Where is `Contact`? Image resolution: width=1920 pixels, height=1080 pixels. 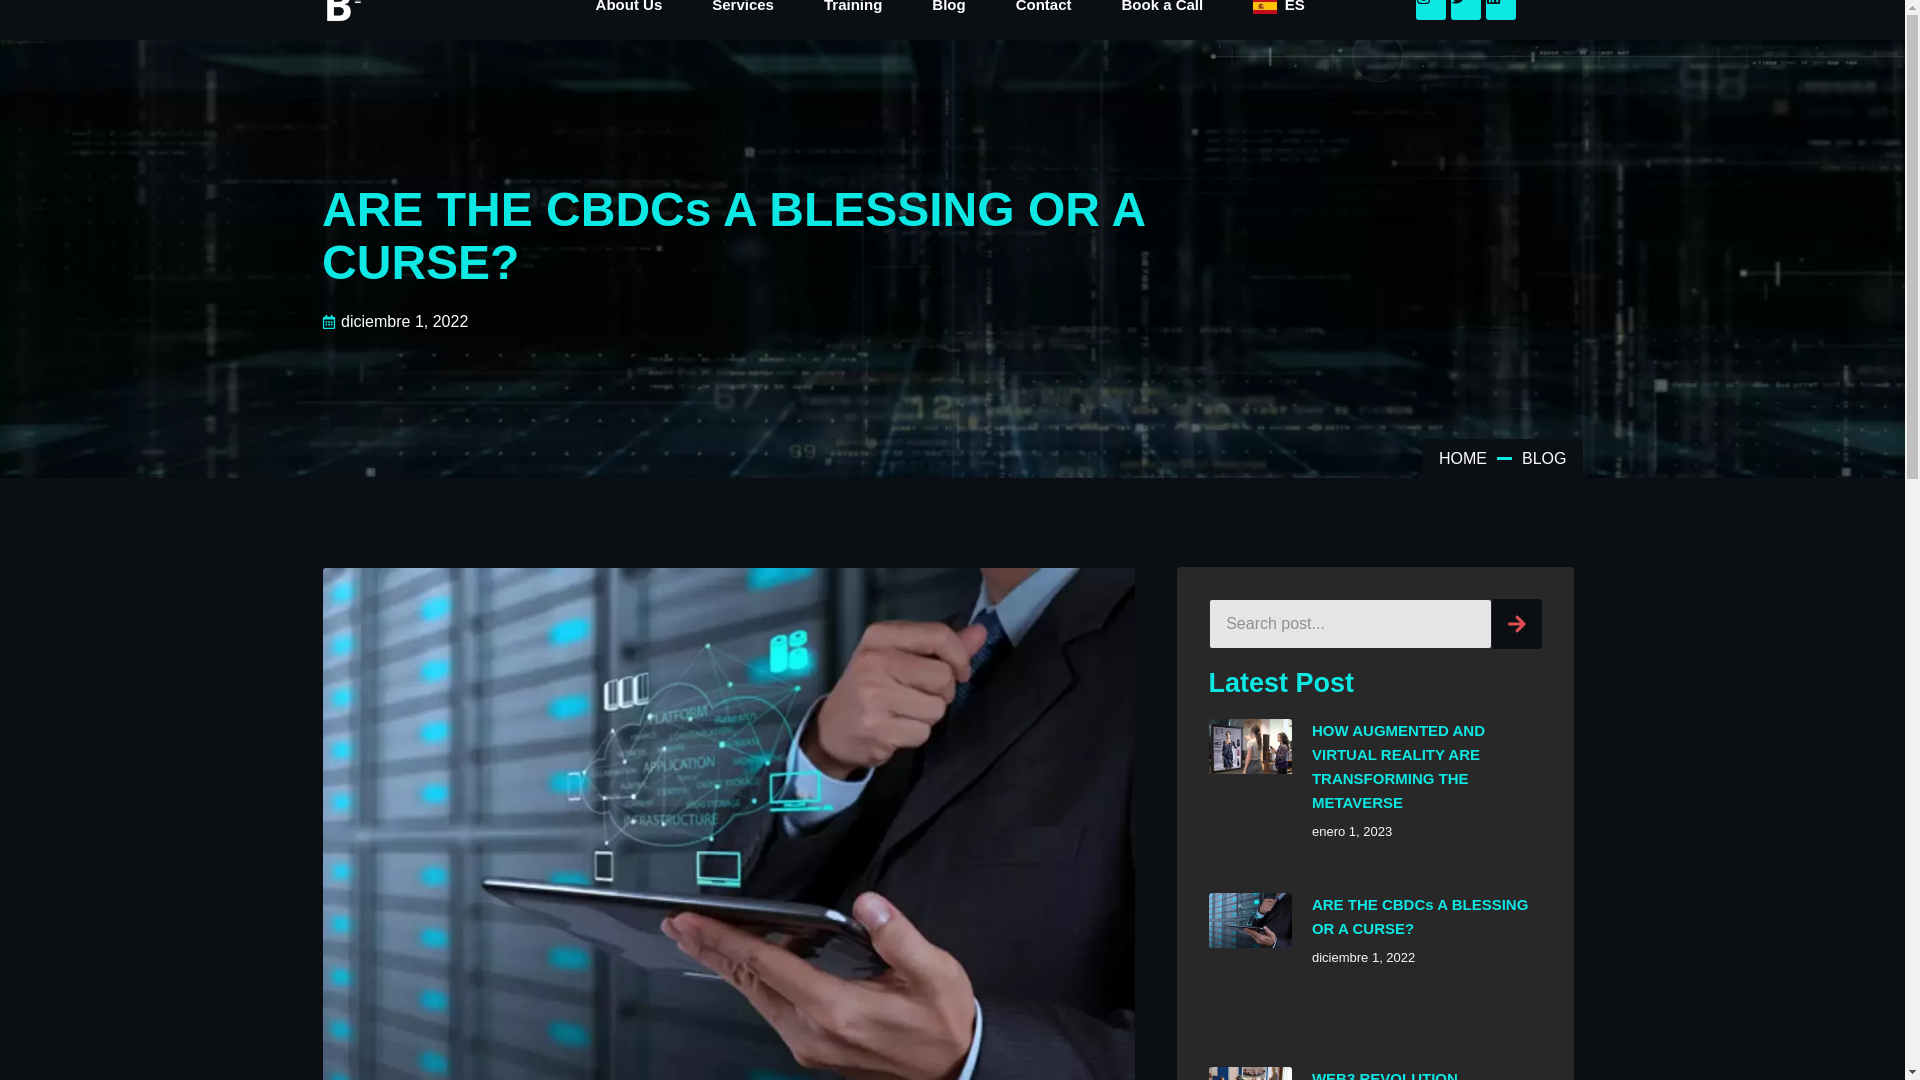 Contact is located at coordinates (1043, 15).